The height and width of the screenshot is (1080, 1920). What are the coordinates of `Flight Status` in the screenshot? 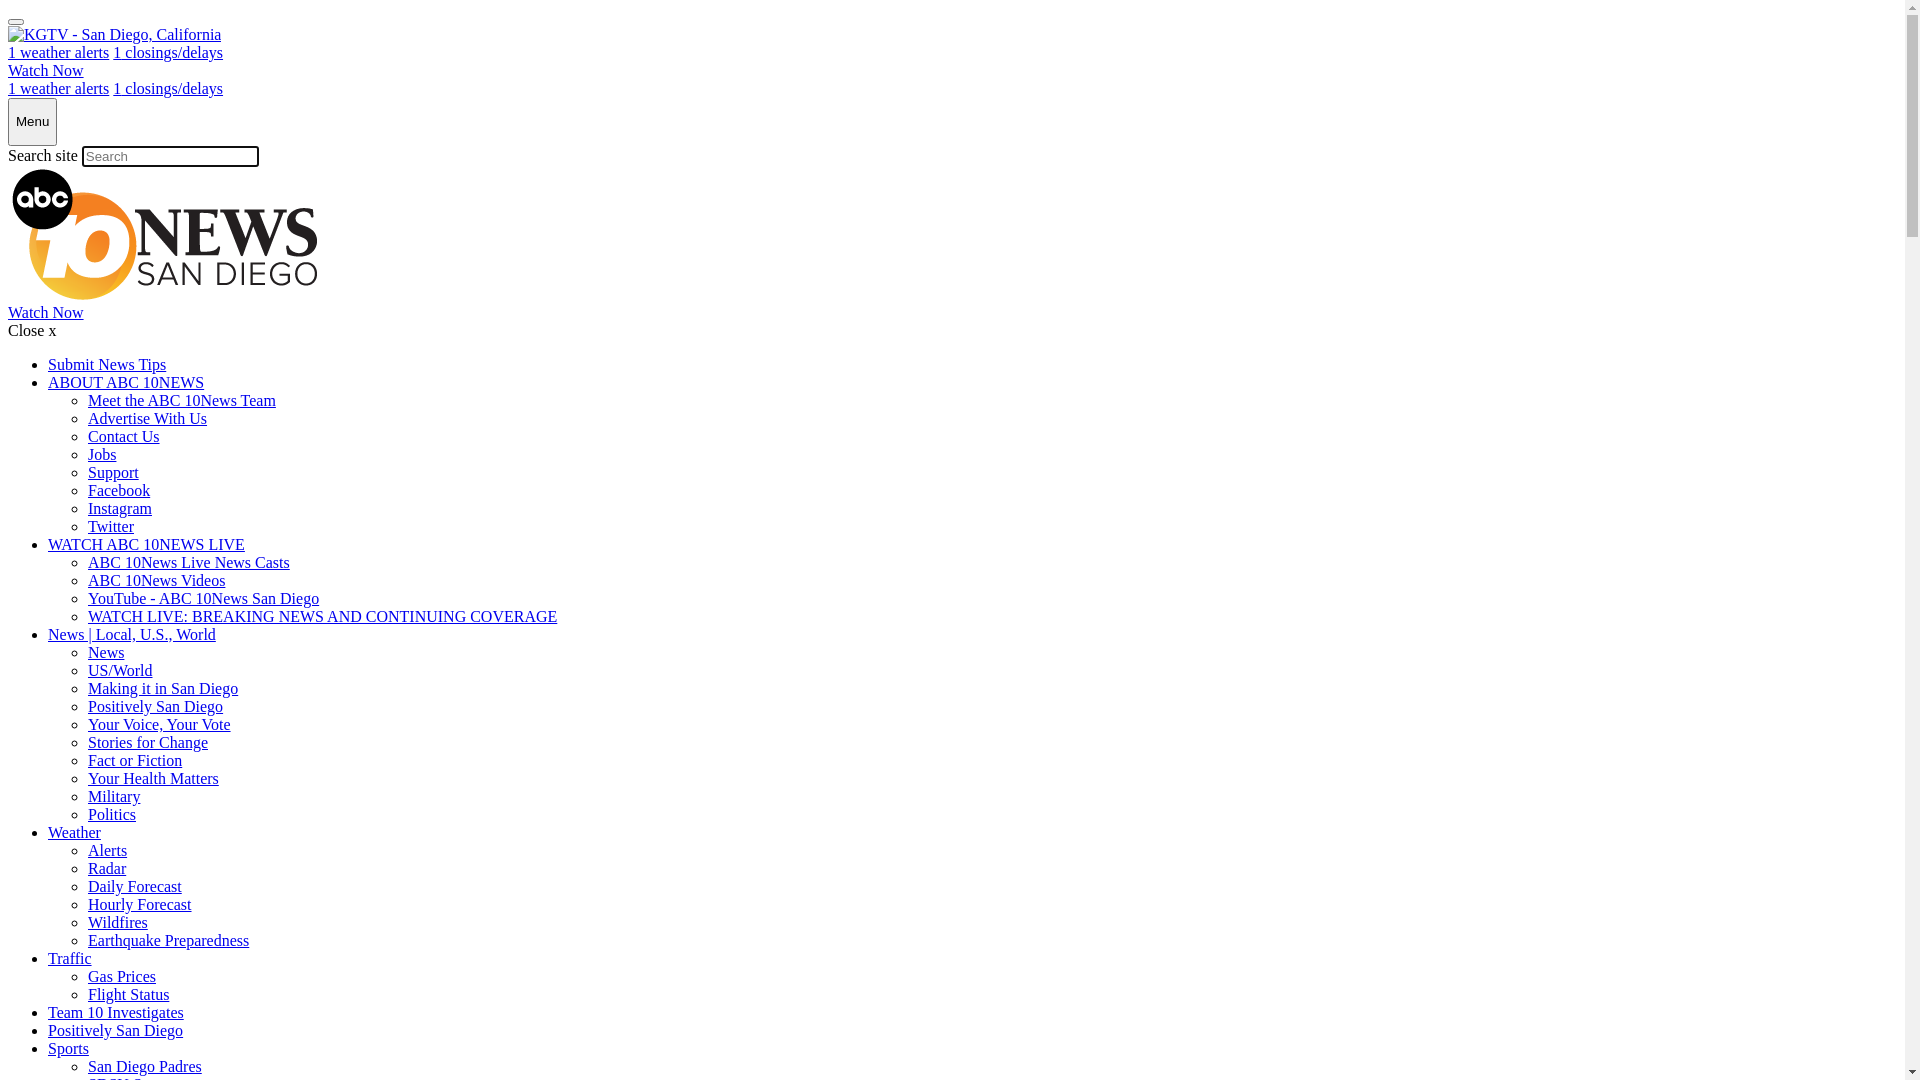 It's located at (128, 994).